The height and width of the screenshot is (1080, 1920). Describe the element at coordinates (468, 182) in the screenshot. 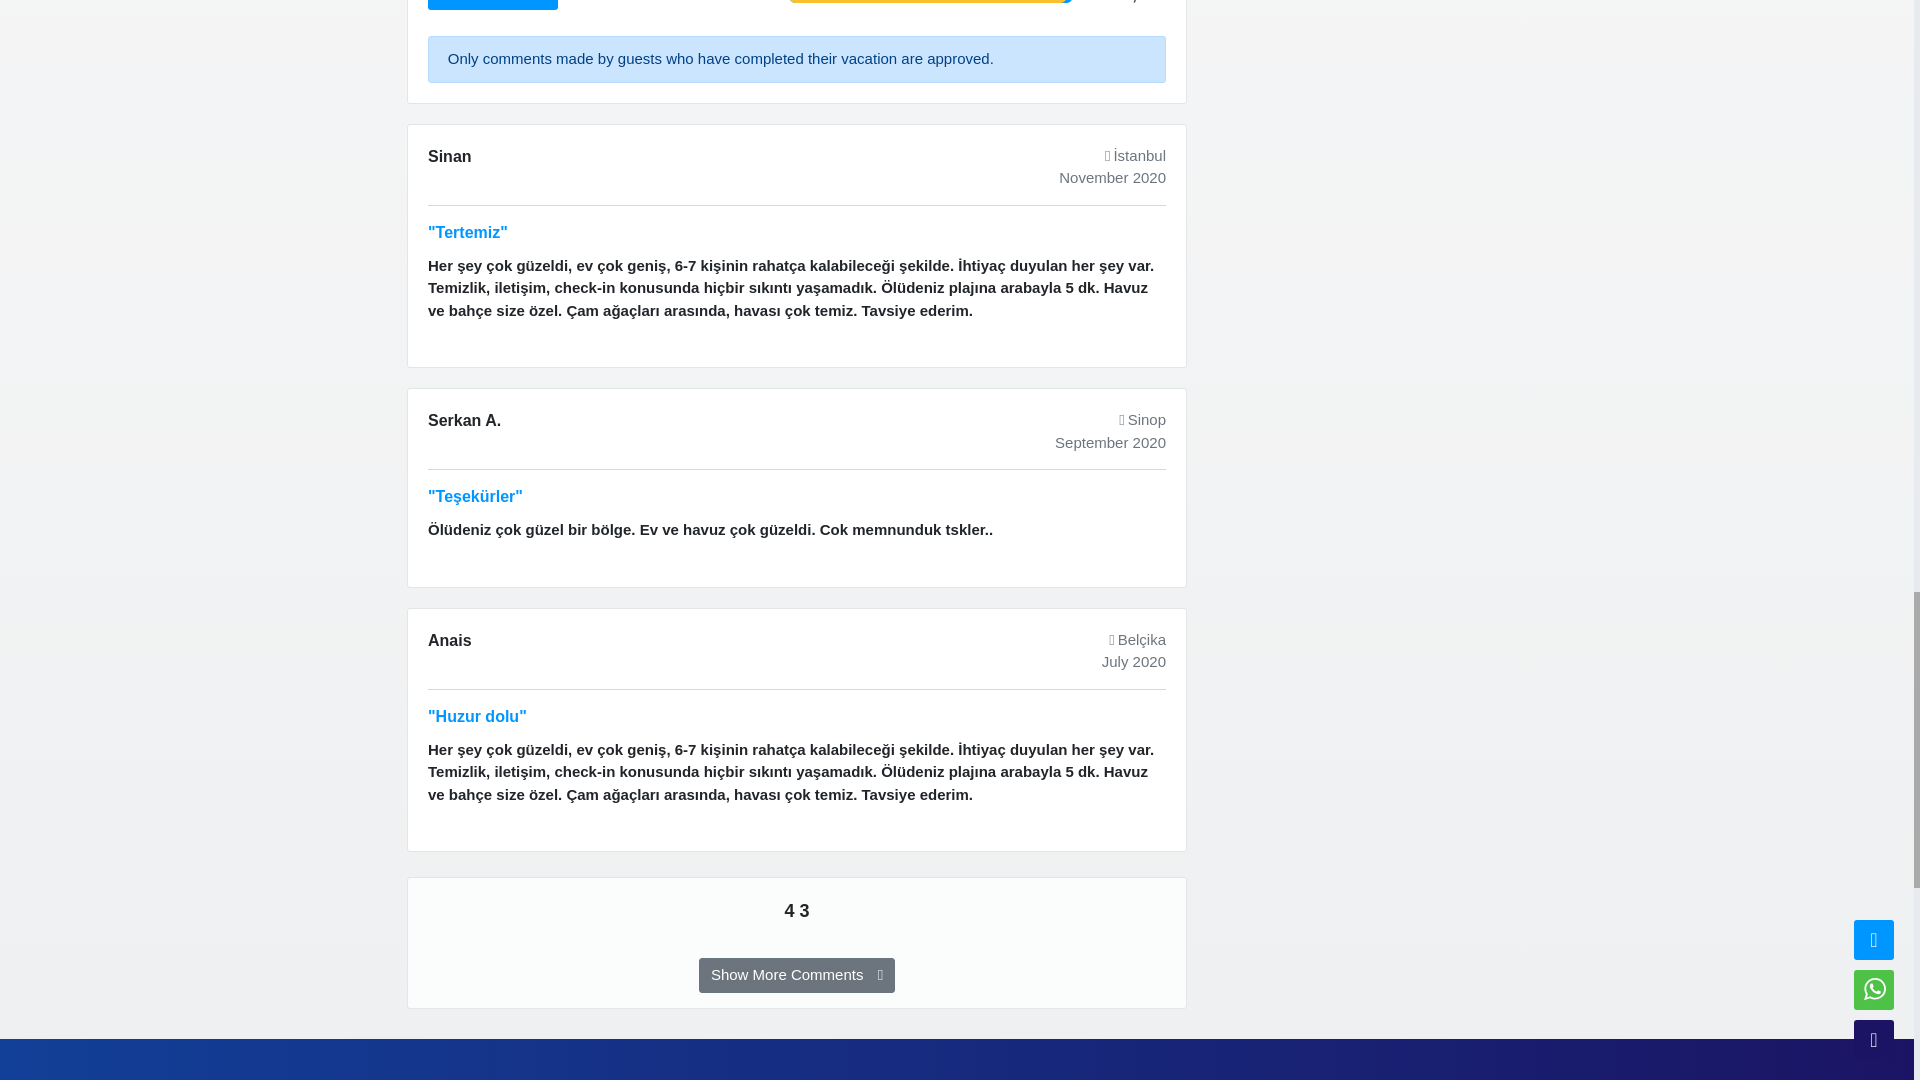

I see `10,0` at that location.